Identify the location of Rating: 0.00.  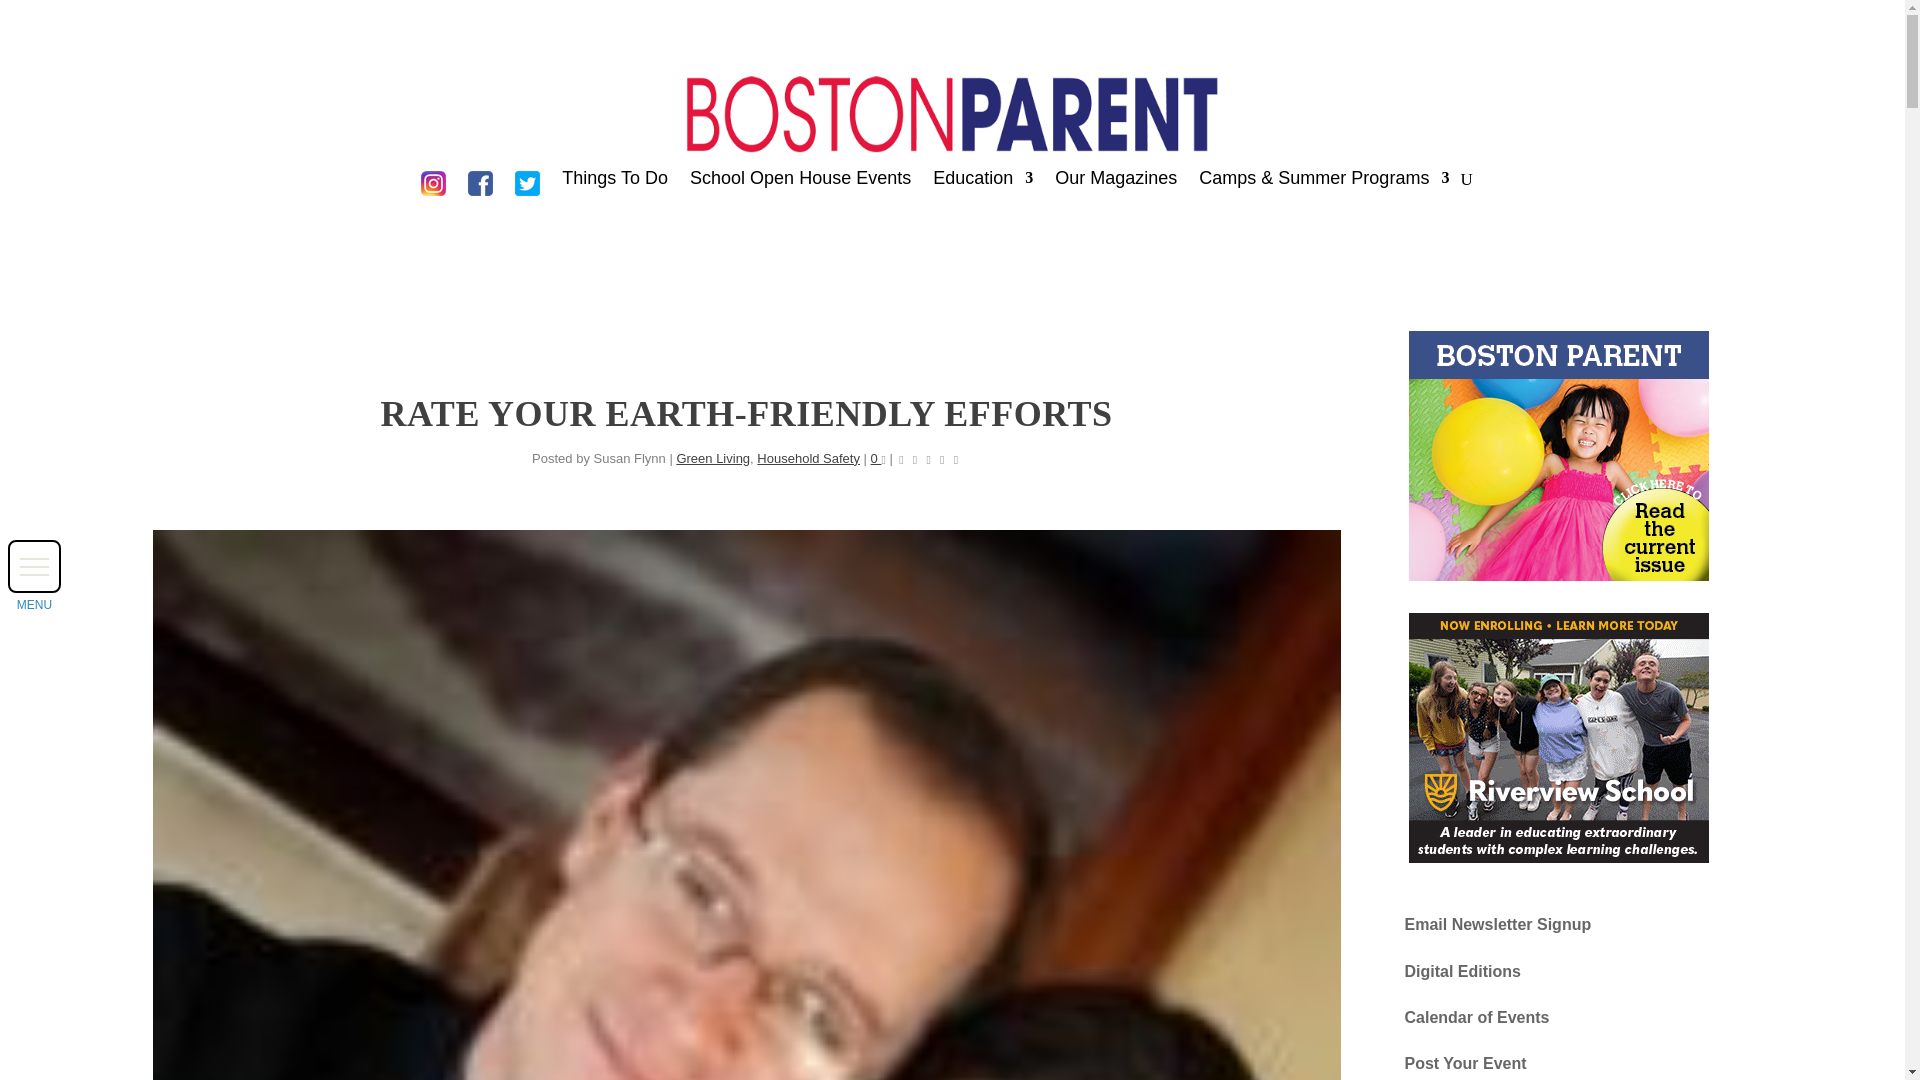
(928, 458).